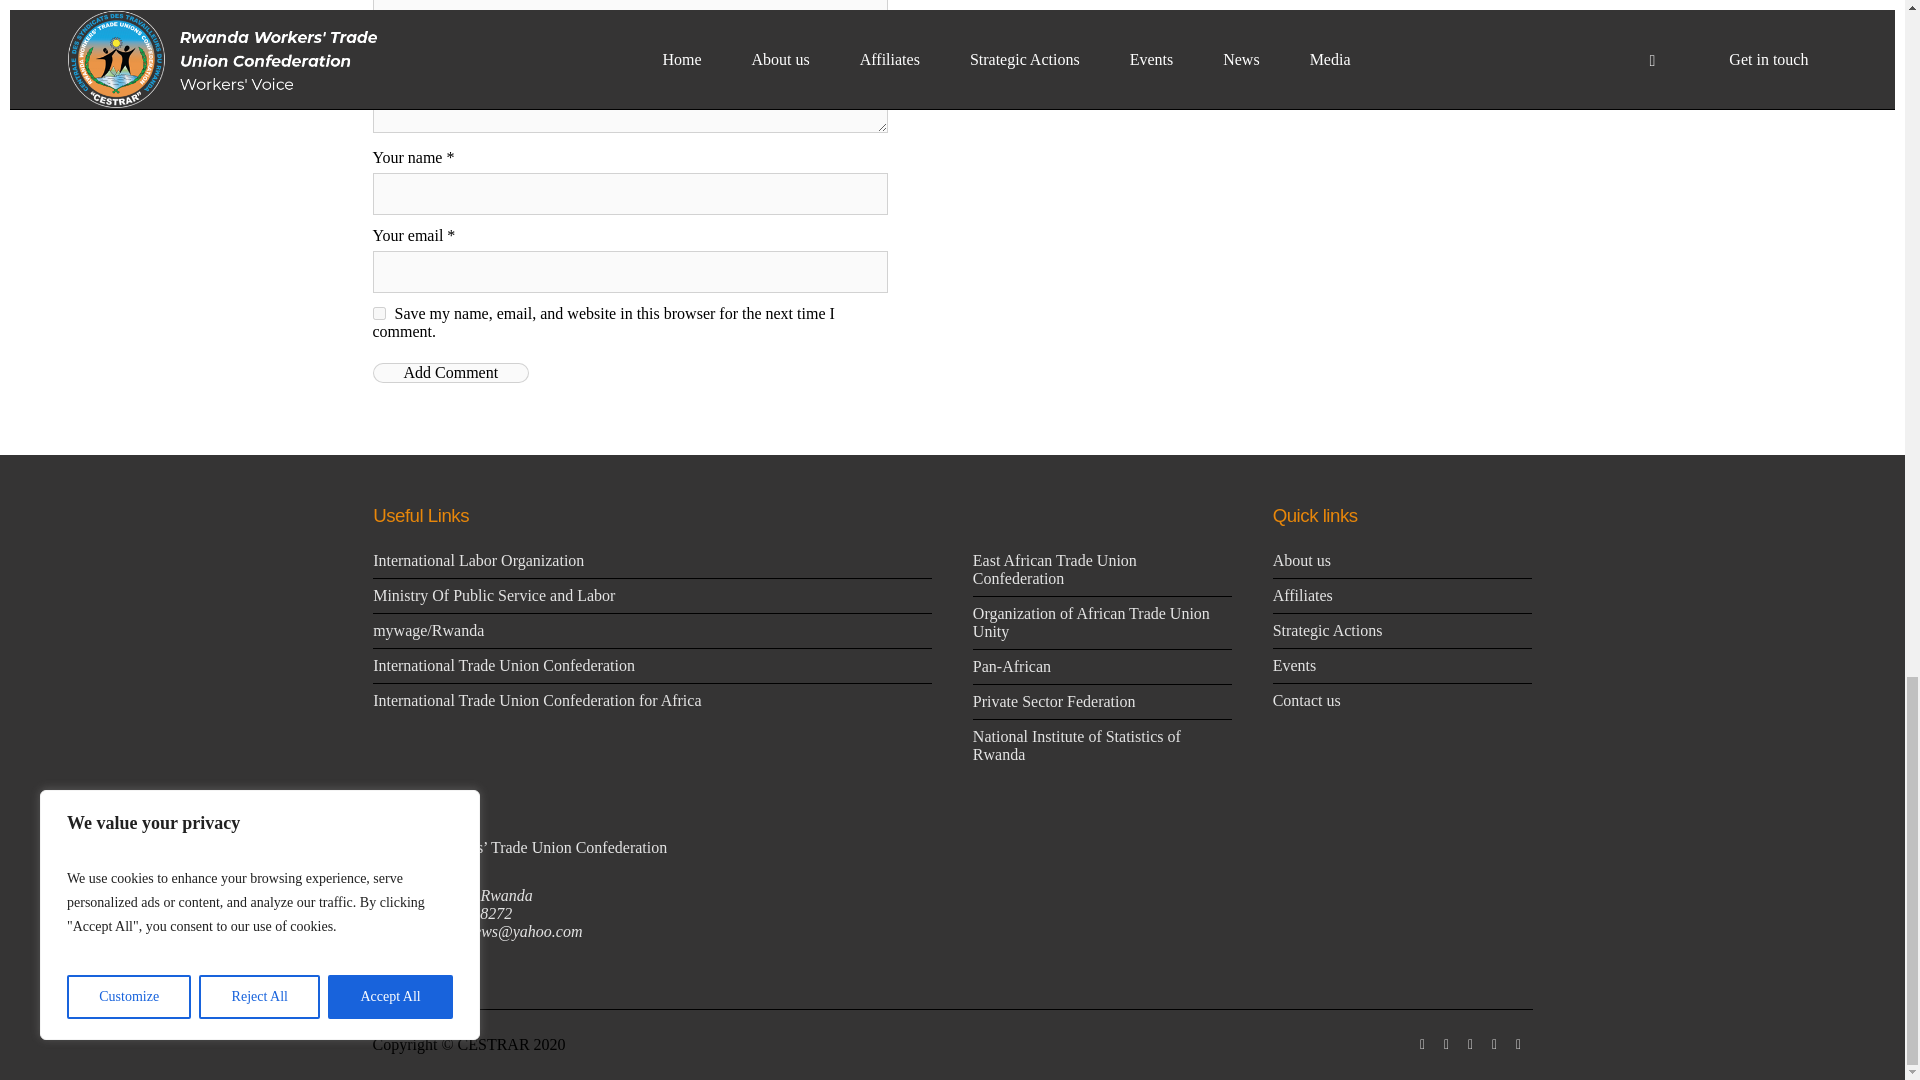 Image resolution: width=1920 pixels, height=1080 pixels. Describe the element at coordinates (450, 372) in the screenshot. I see `Add Comment` at that location.